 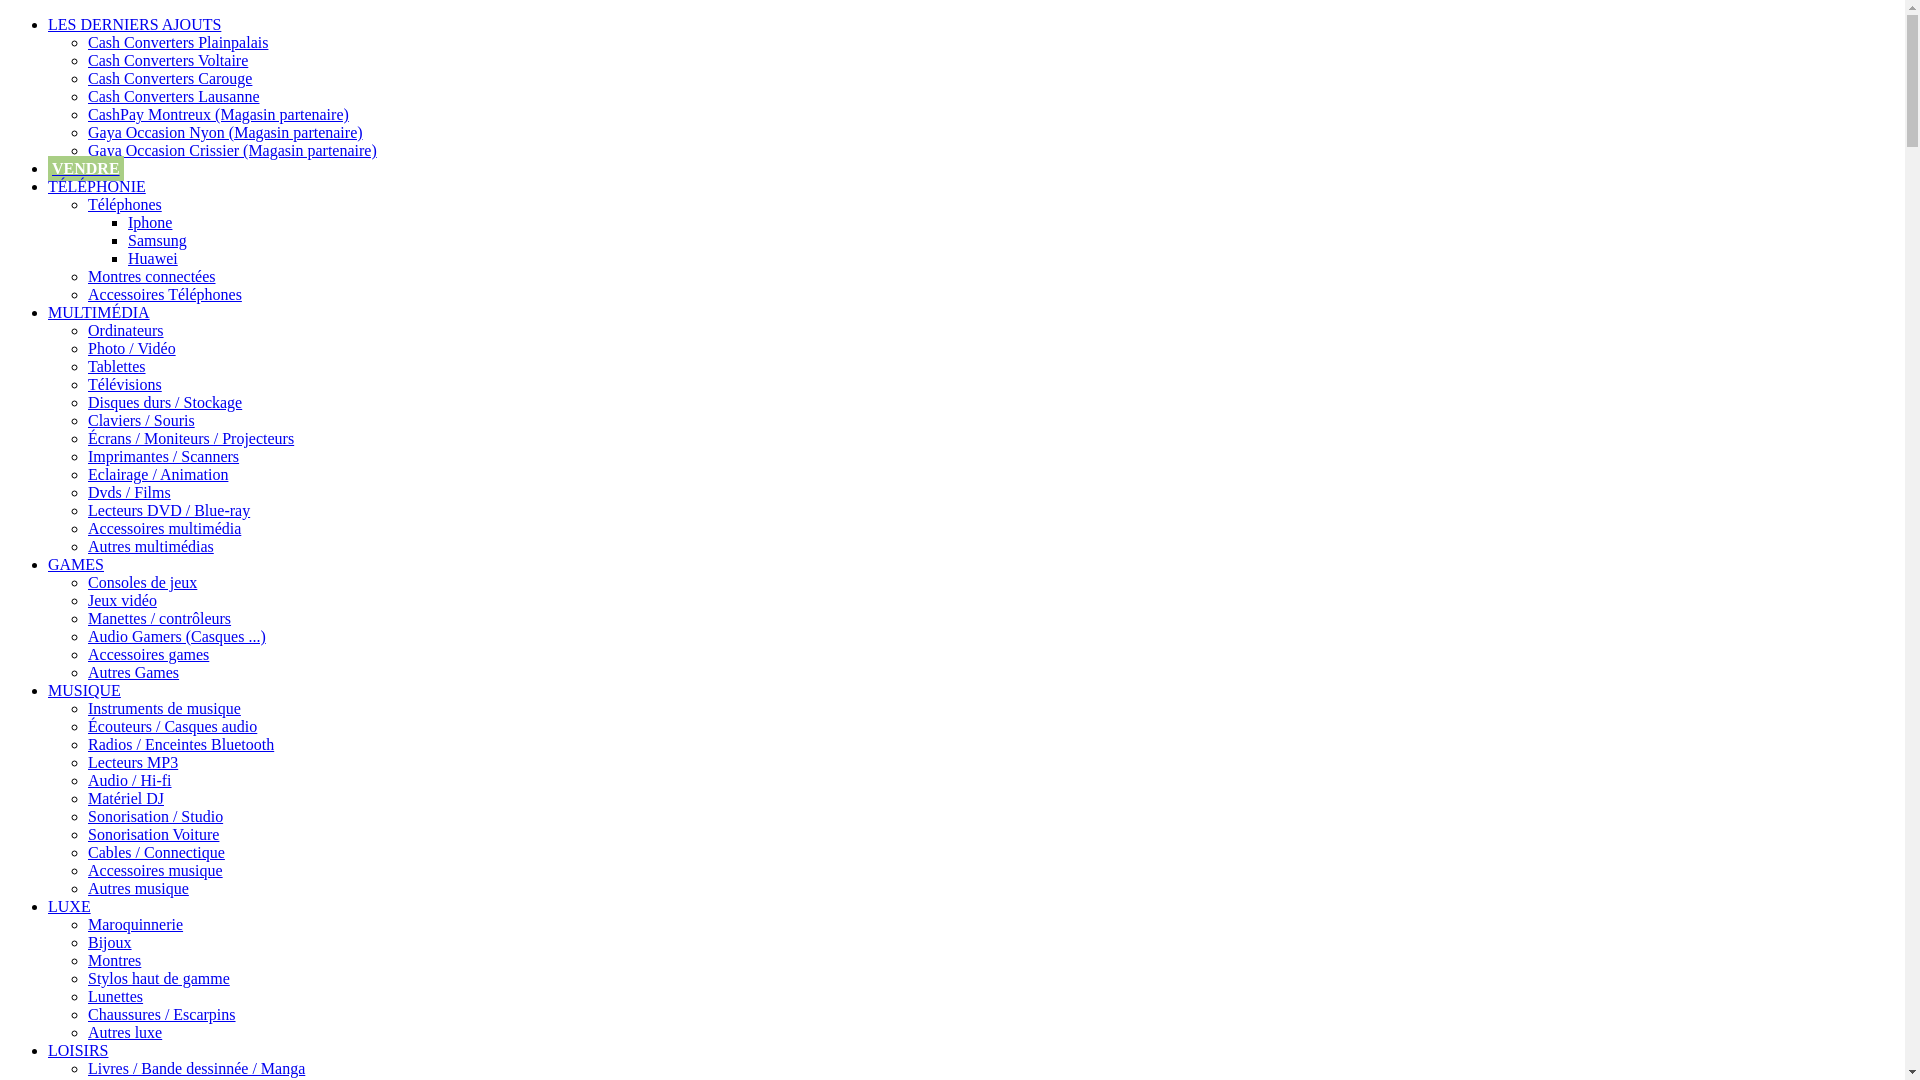 I want to click on Cables / Connectique, so click(x=156, y=852).